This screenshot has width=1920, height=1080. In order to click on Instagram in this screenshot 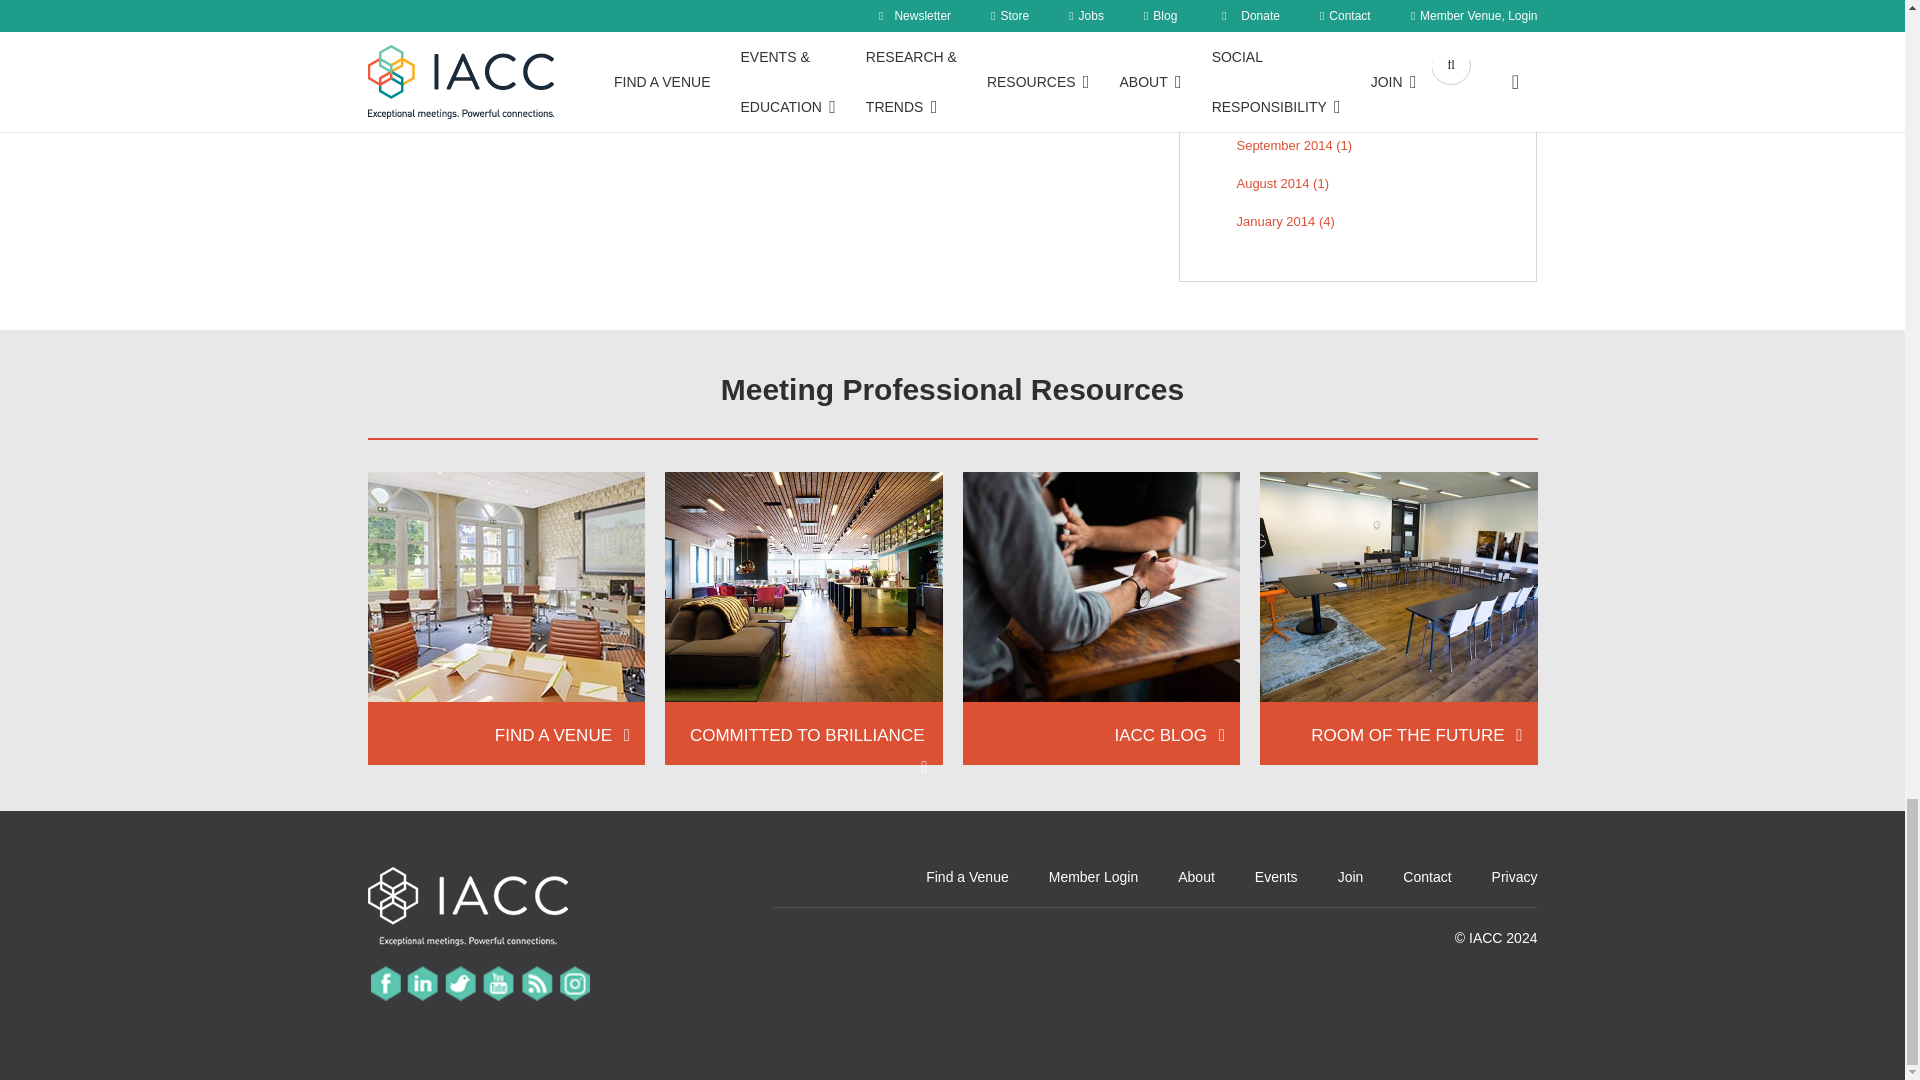, I will do `click(574, 984)`.